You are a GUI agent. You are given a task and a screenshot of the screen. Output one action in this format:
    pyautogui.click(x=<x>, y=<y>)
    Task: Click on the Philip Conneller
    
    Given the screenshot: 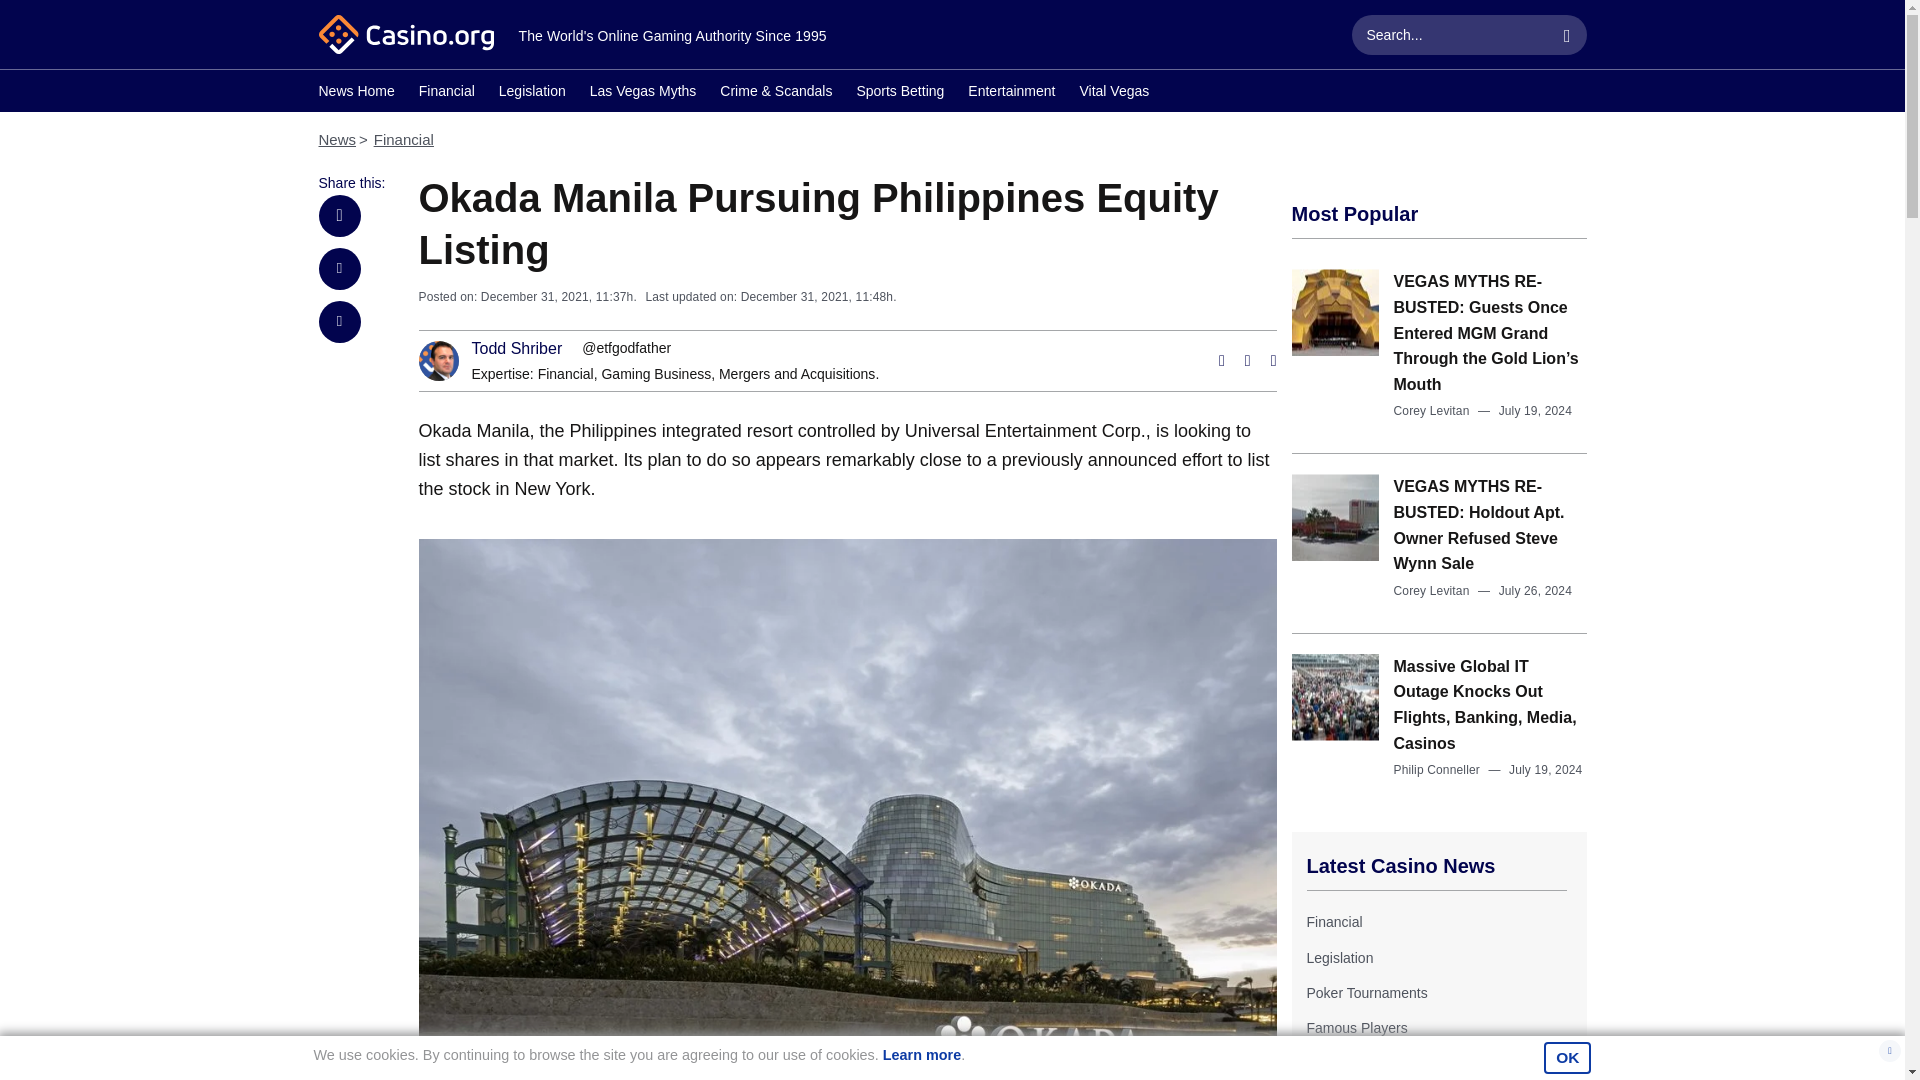 What is the action you would take?
    pyautogui.click(x=1436, y=769)
    